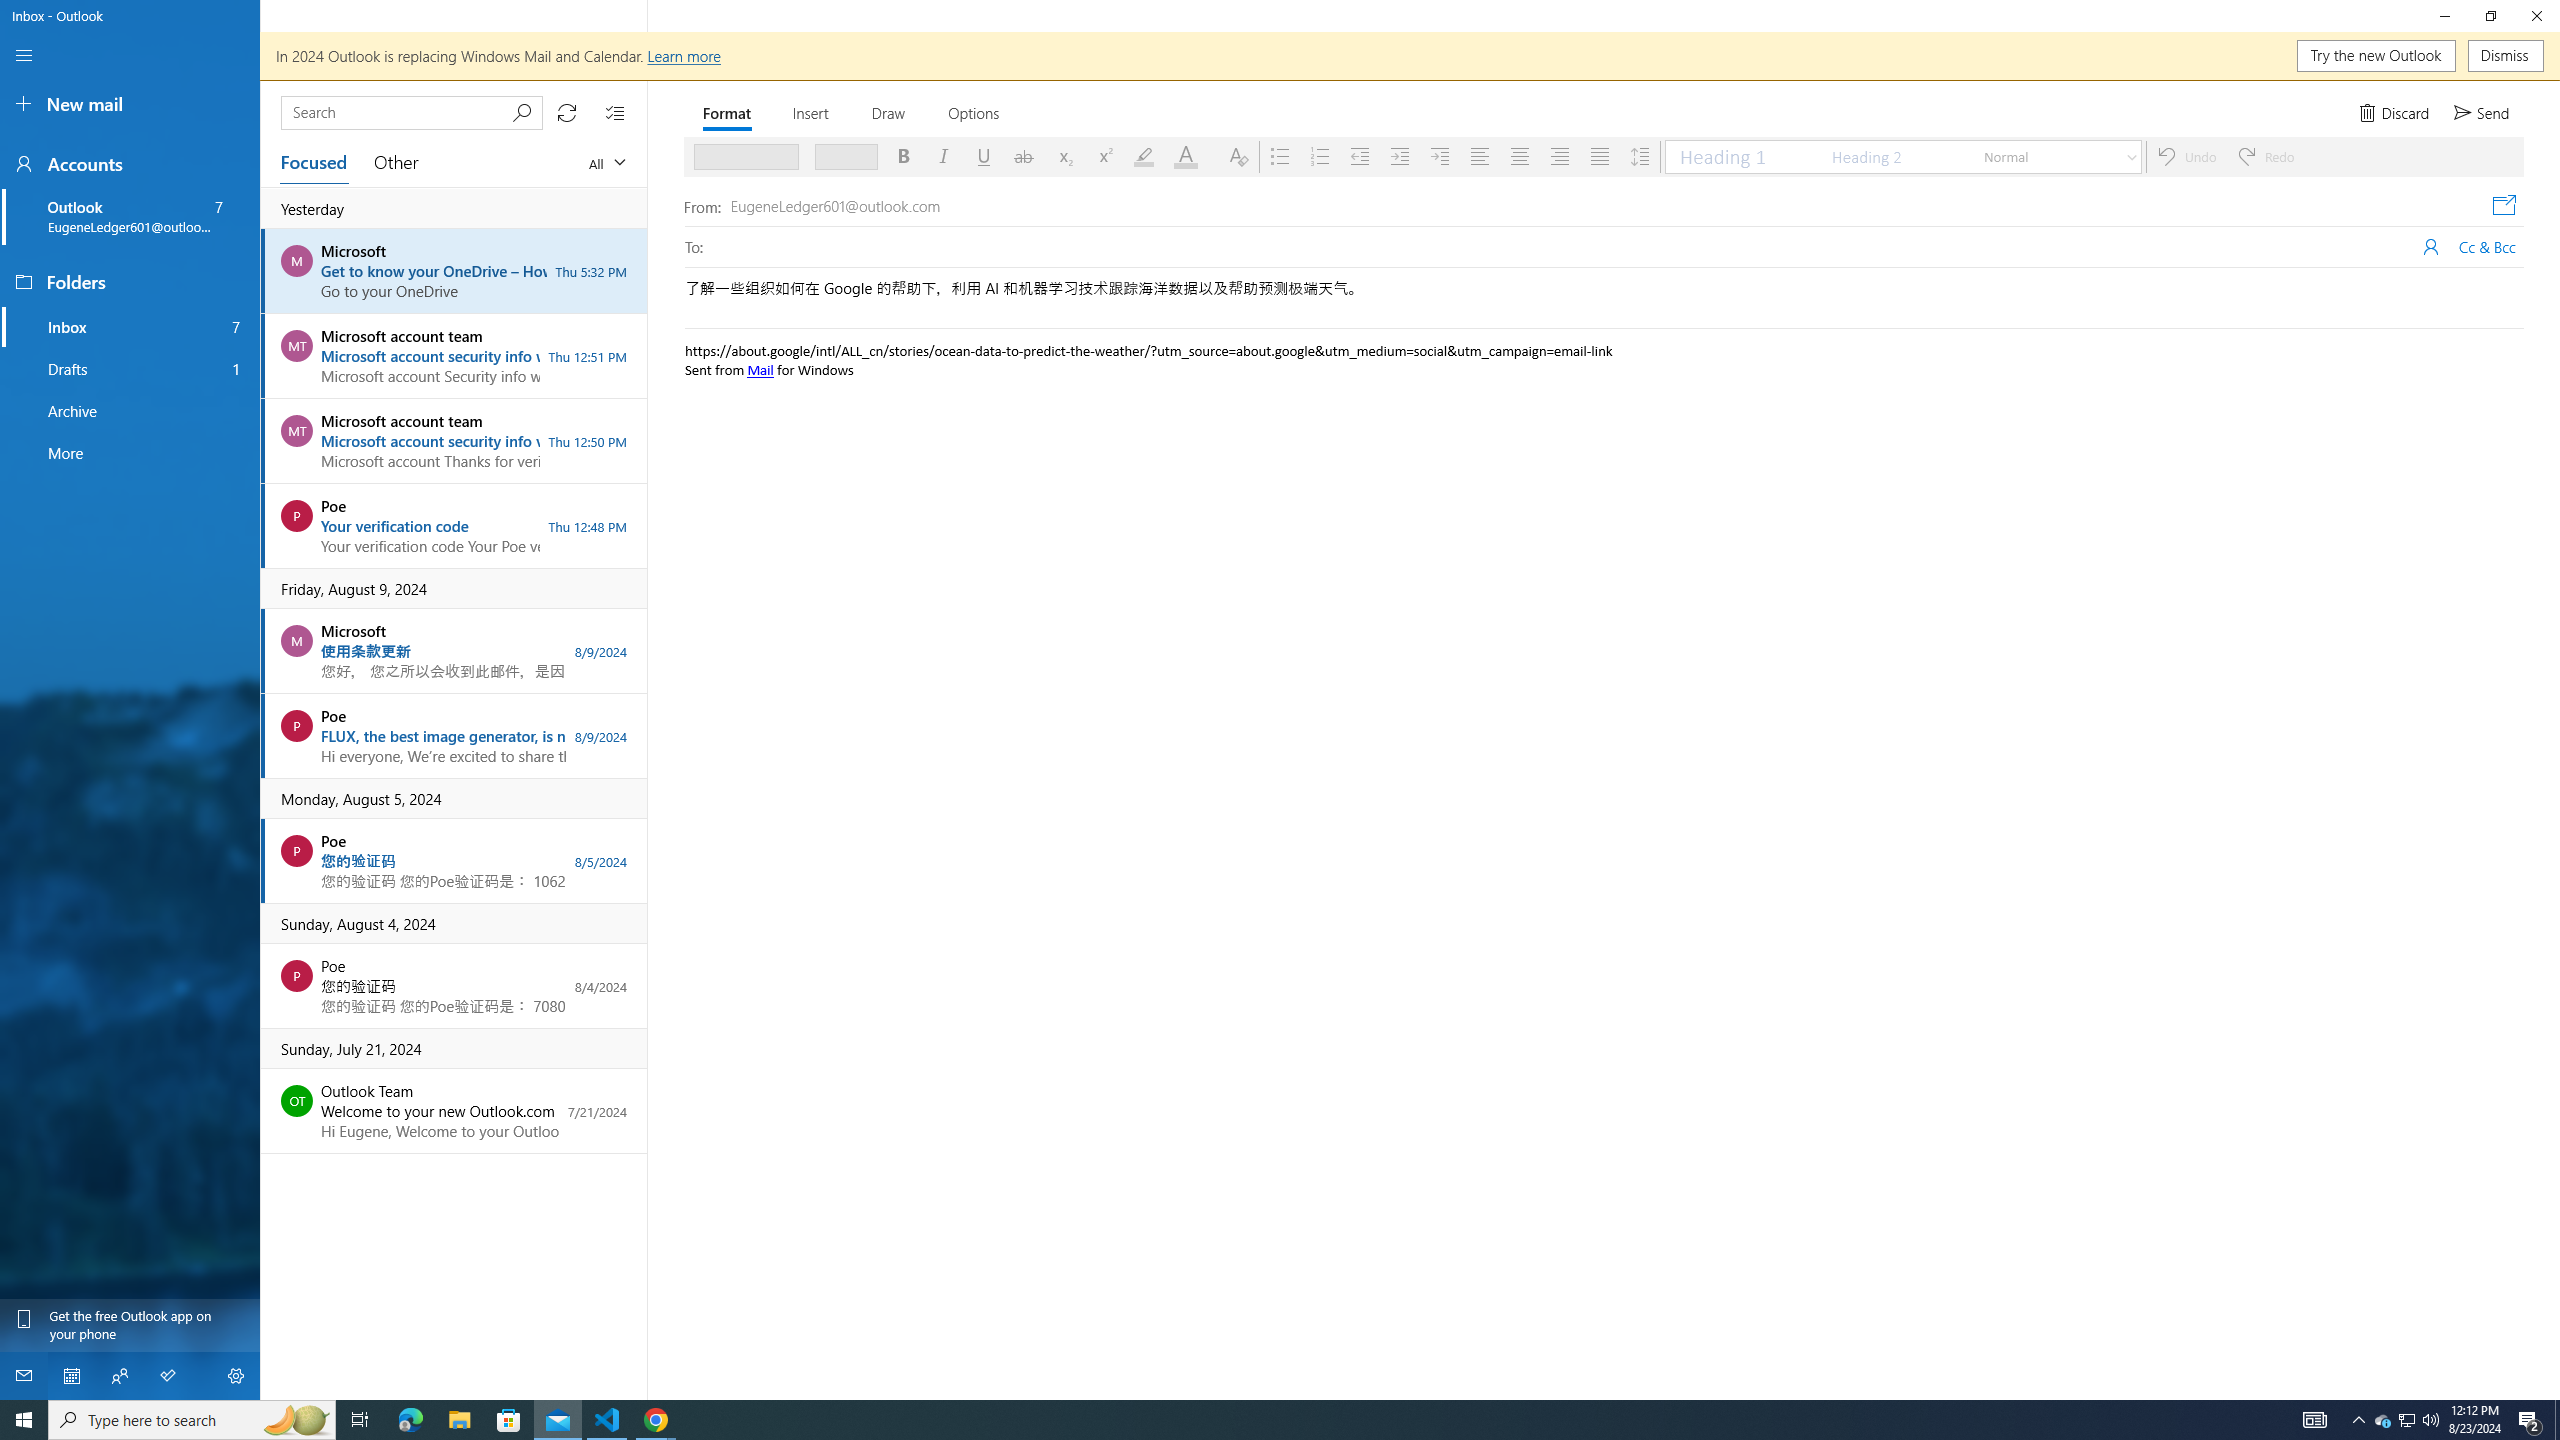 The height and width of the screenshot is (1440, 2560). I want to click on Archive folder, favorite, so click(130, 411).